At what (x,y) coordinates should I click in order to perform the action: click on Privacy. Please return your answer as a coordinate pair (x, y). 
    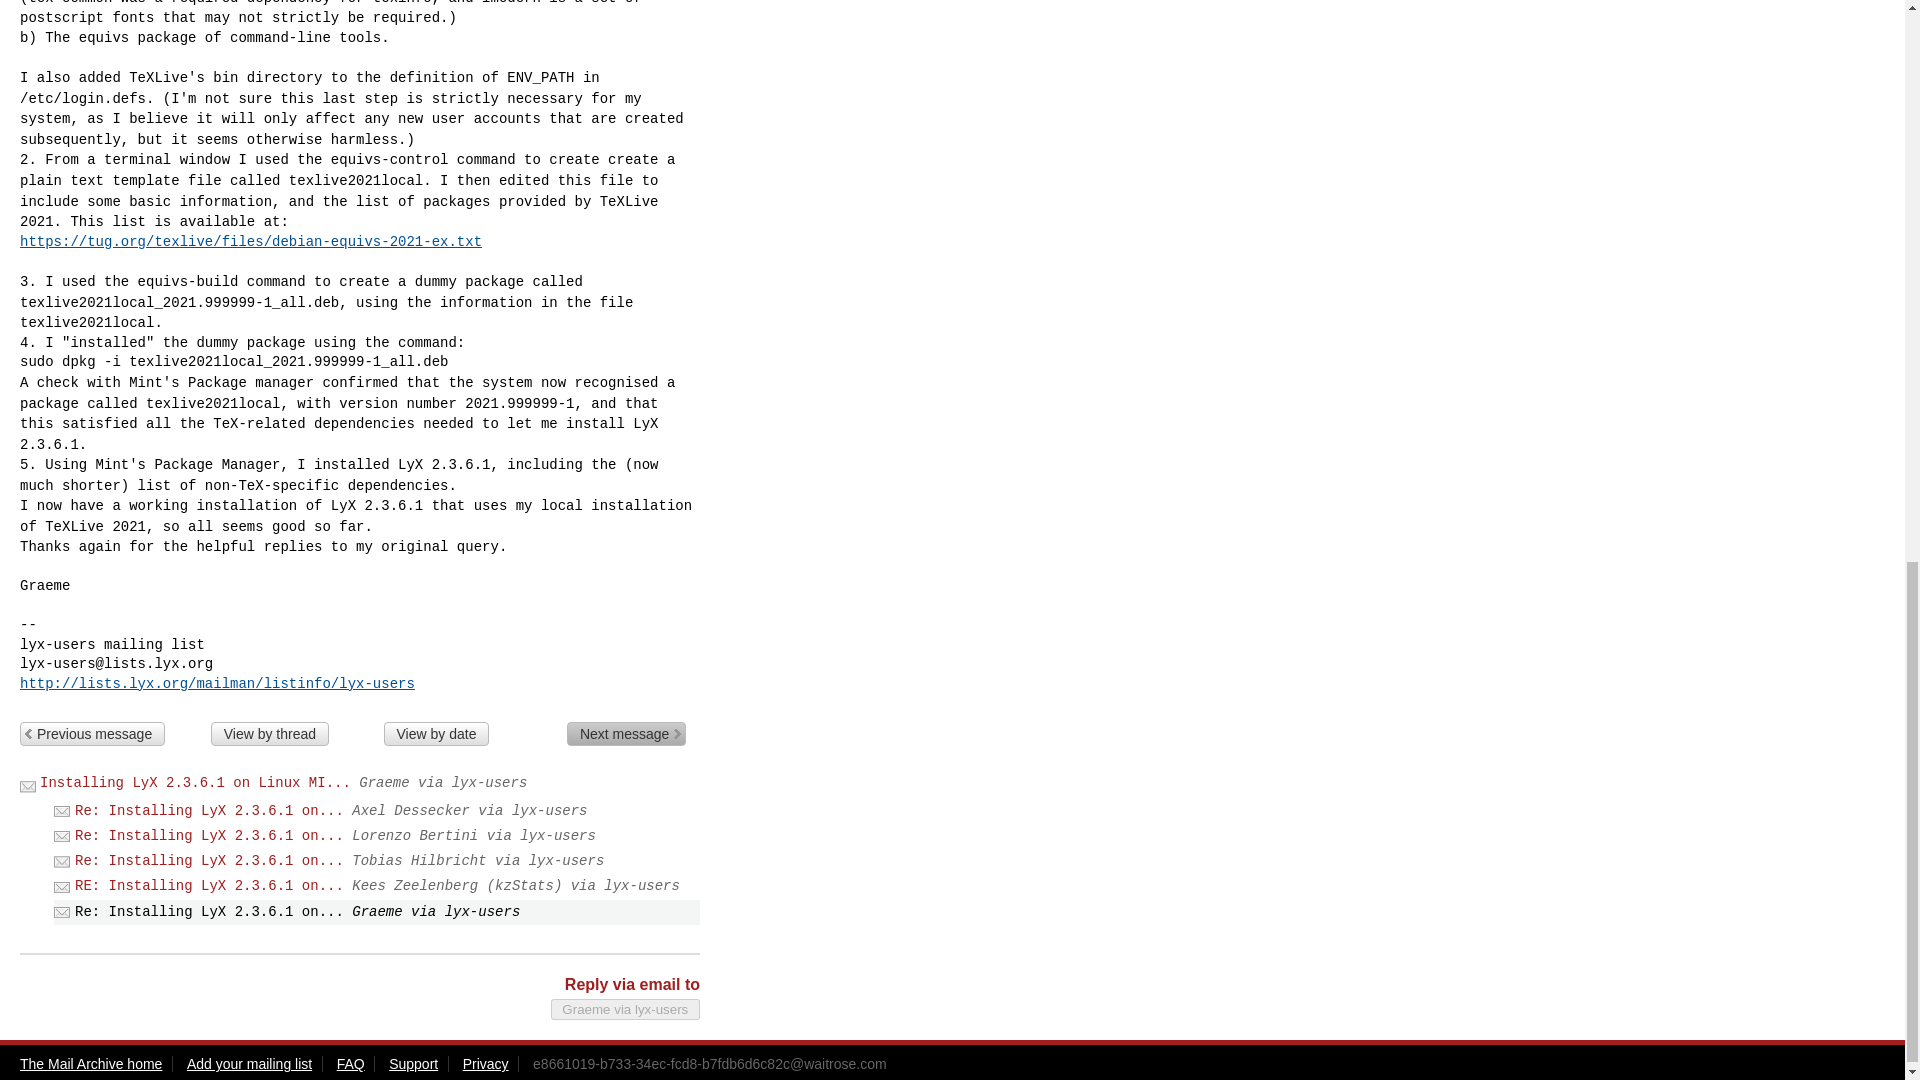
    Looking at the image, I should click on (485, 1064).